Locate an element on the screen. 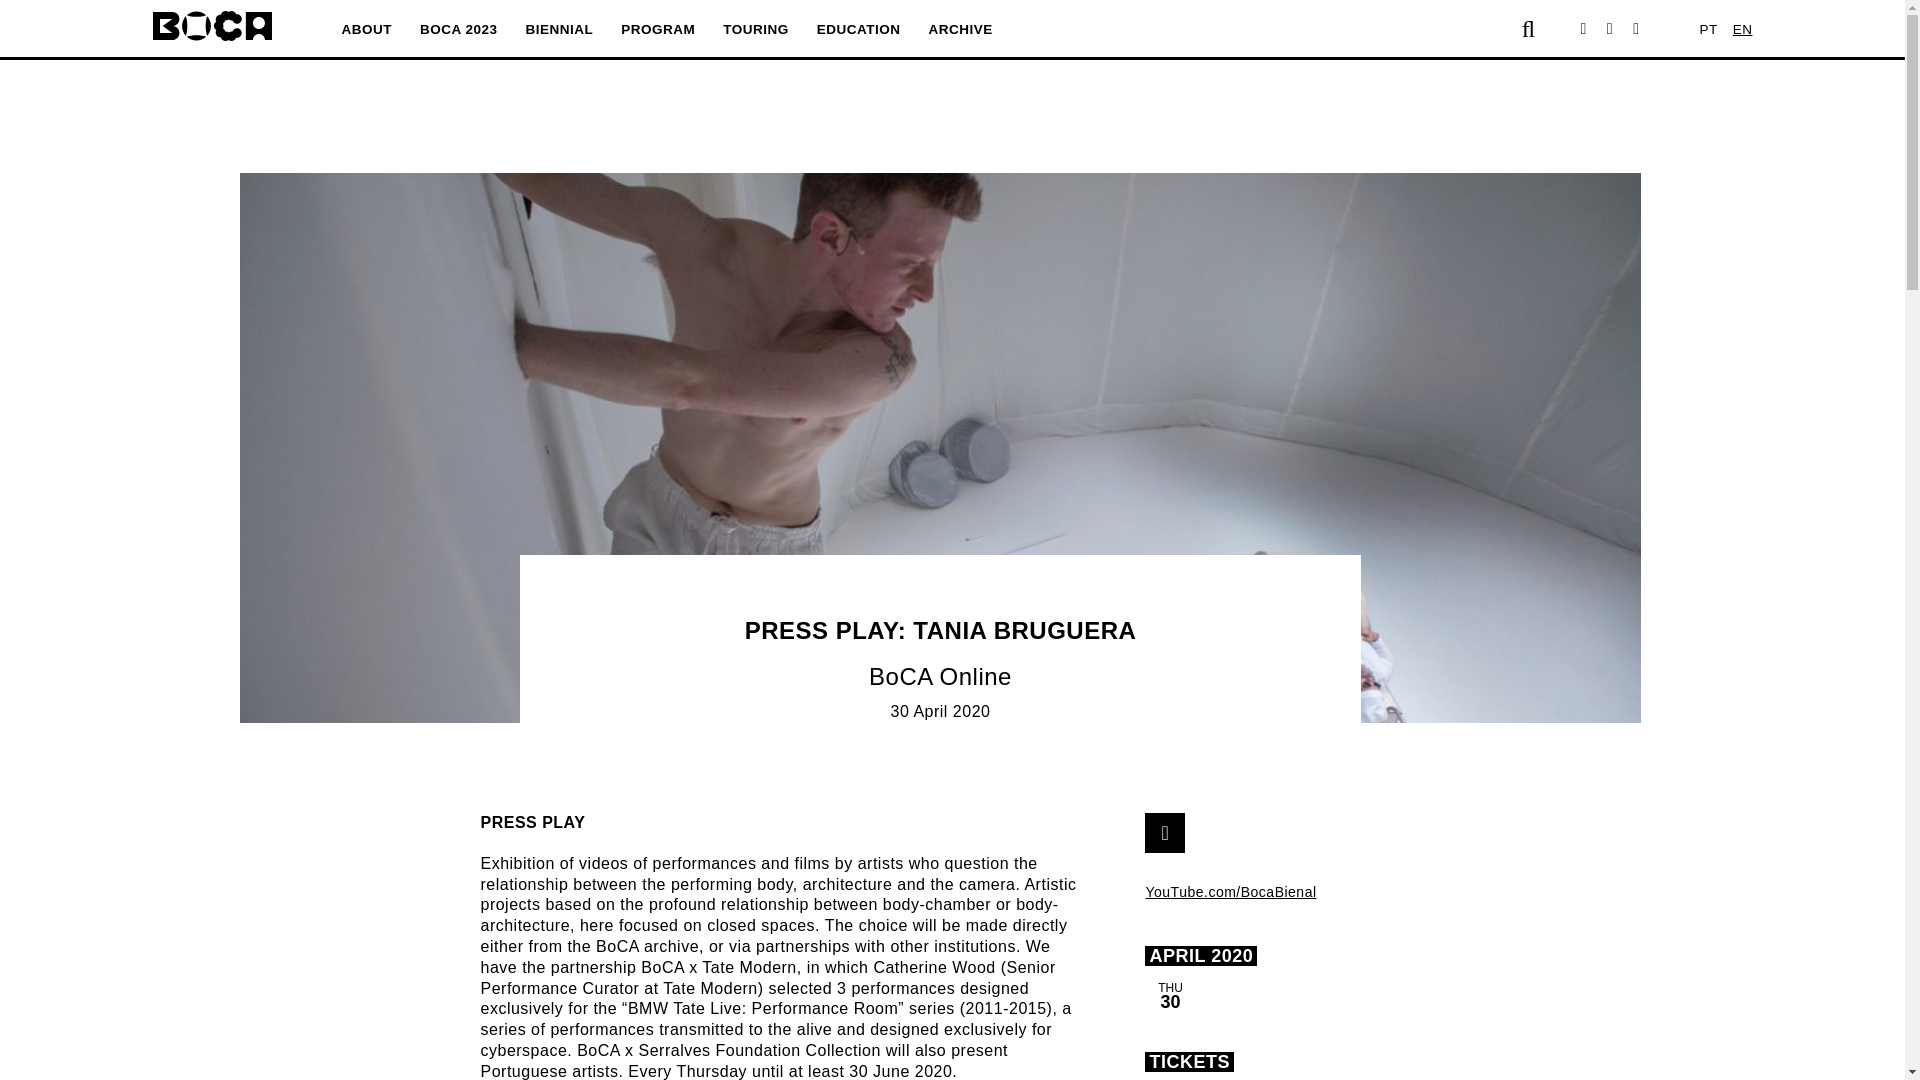  ARCHIVE is located at coordinates (960, 28).